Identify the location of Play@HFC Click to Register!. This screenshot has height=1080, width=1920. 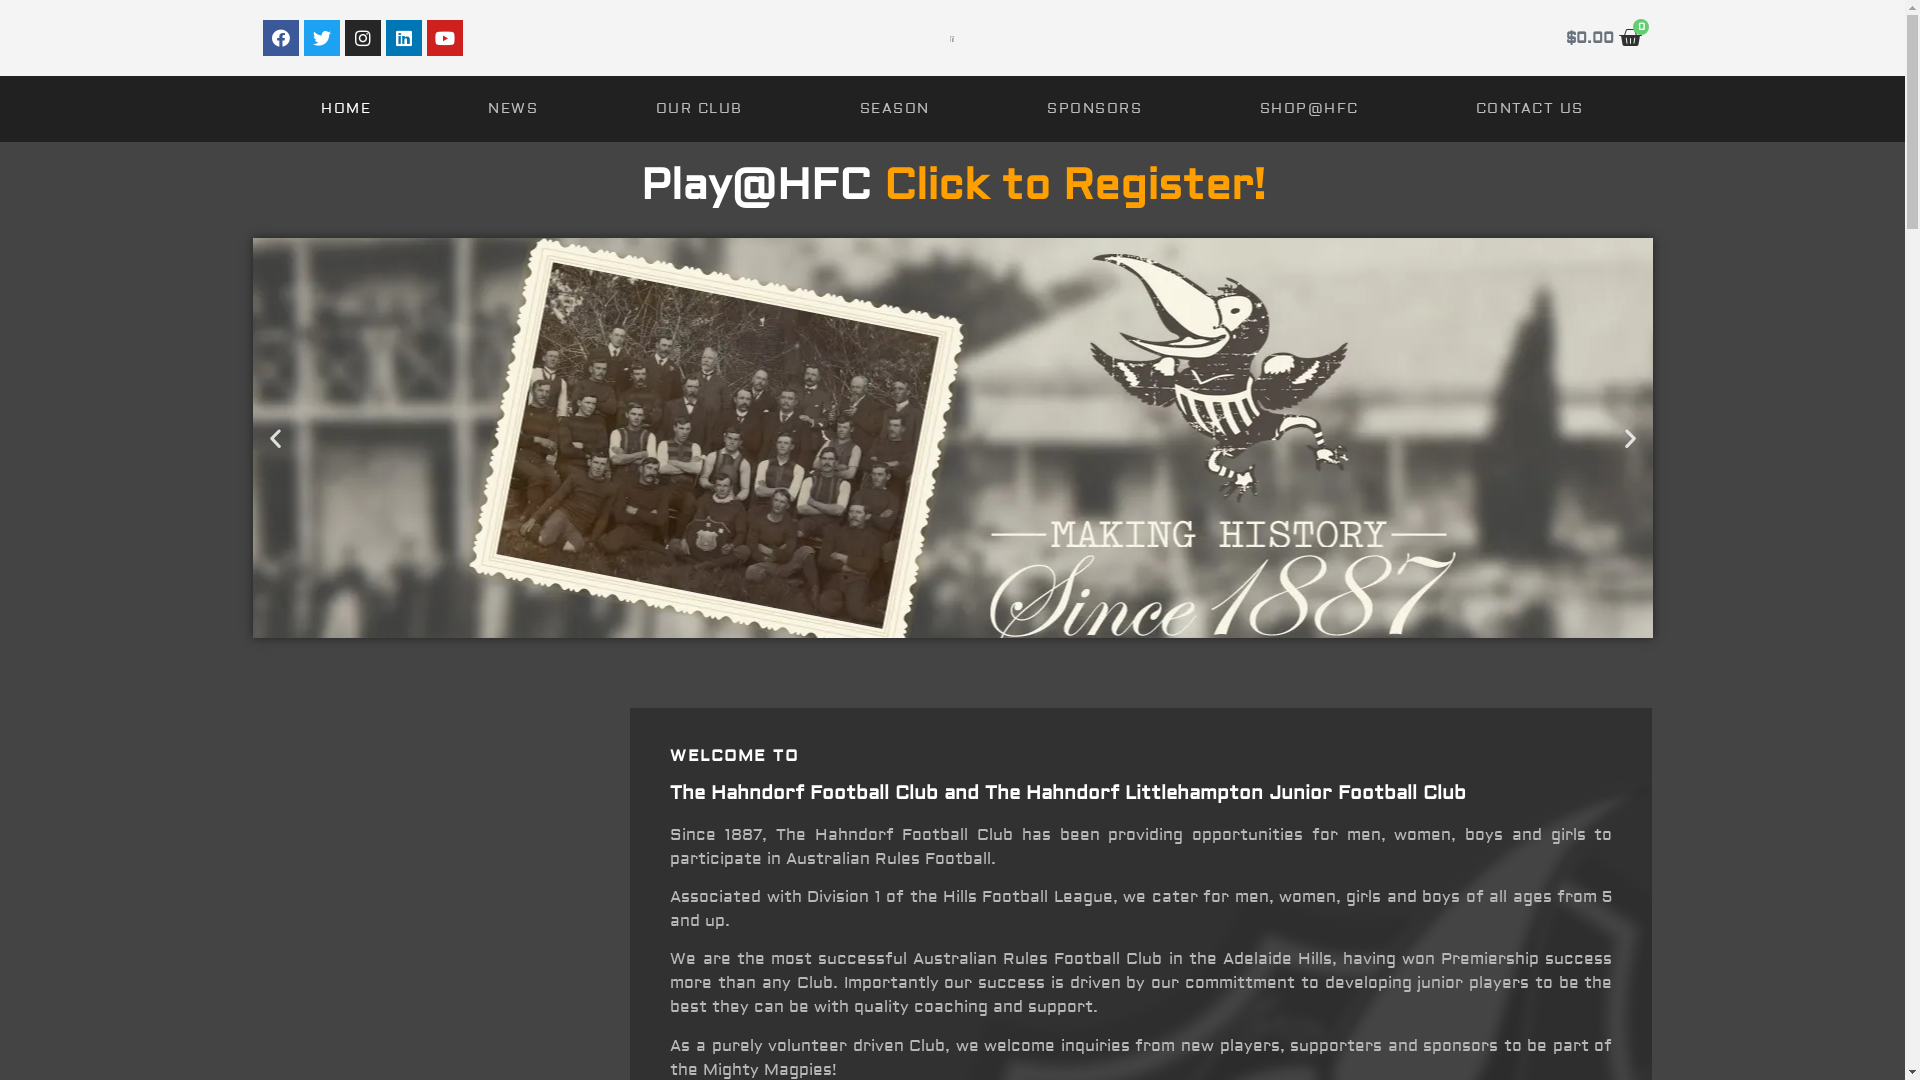
(952, 186).